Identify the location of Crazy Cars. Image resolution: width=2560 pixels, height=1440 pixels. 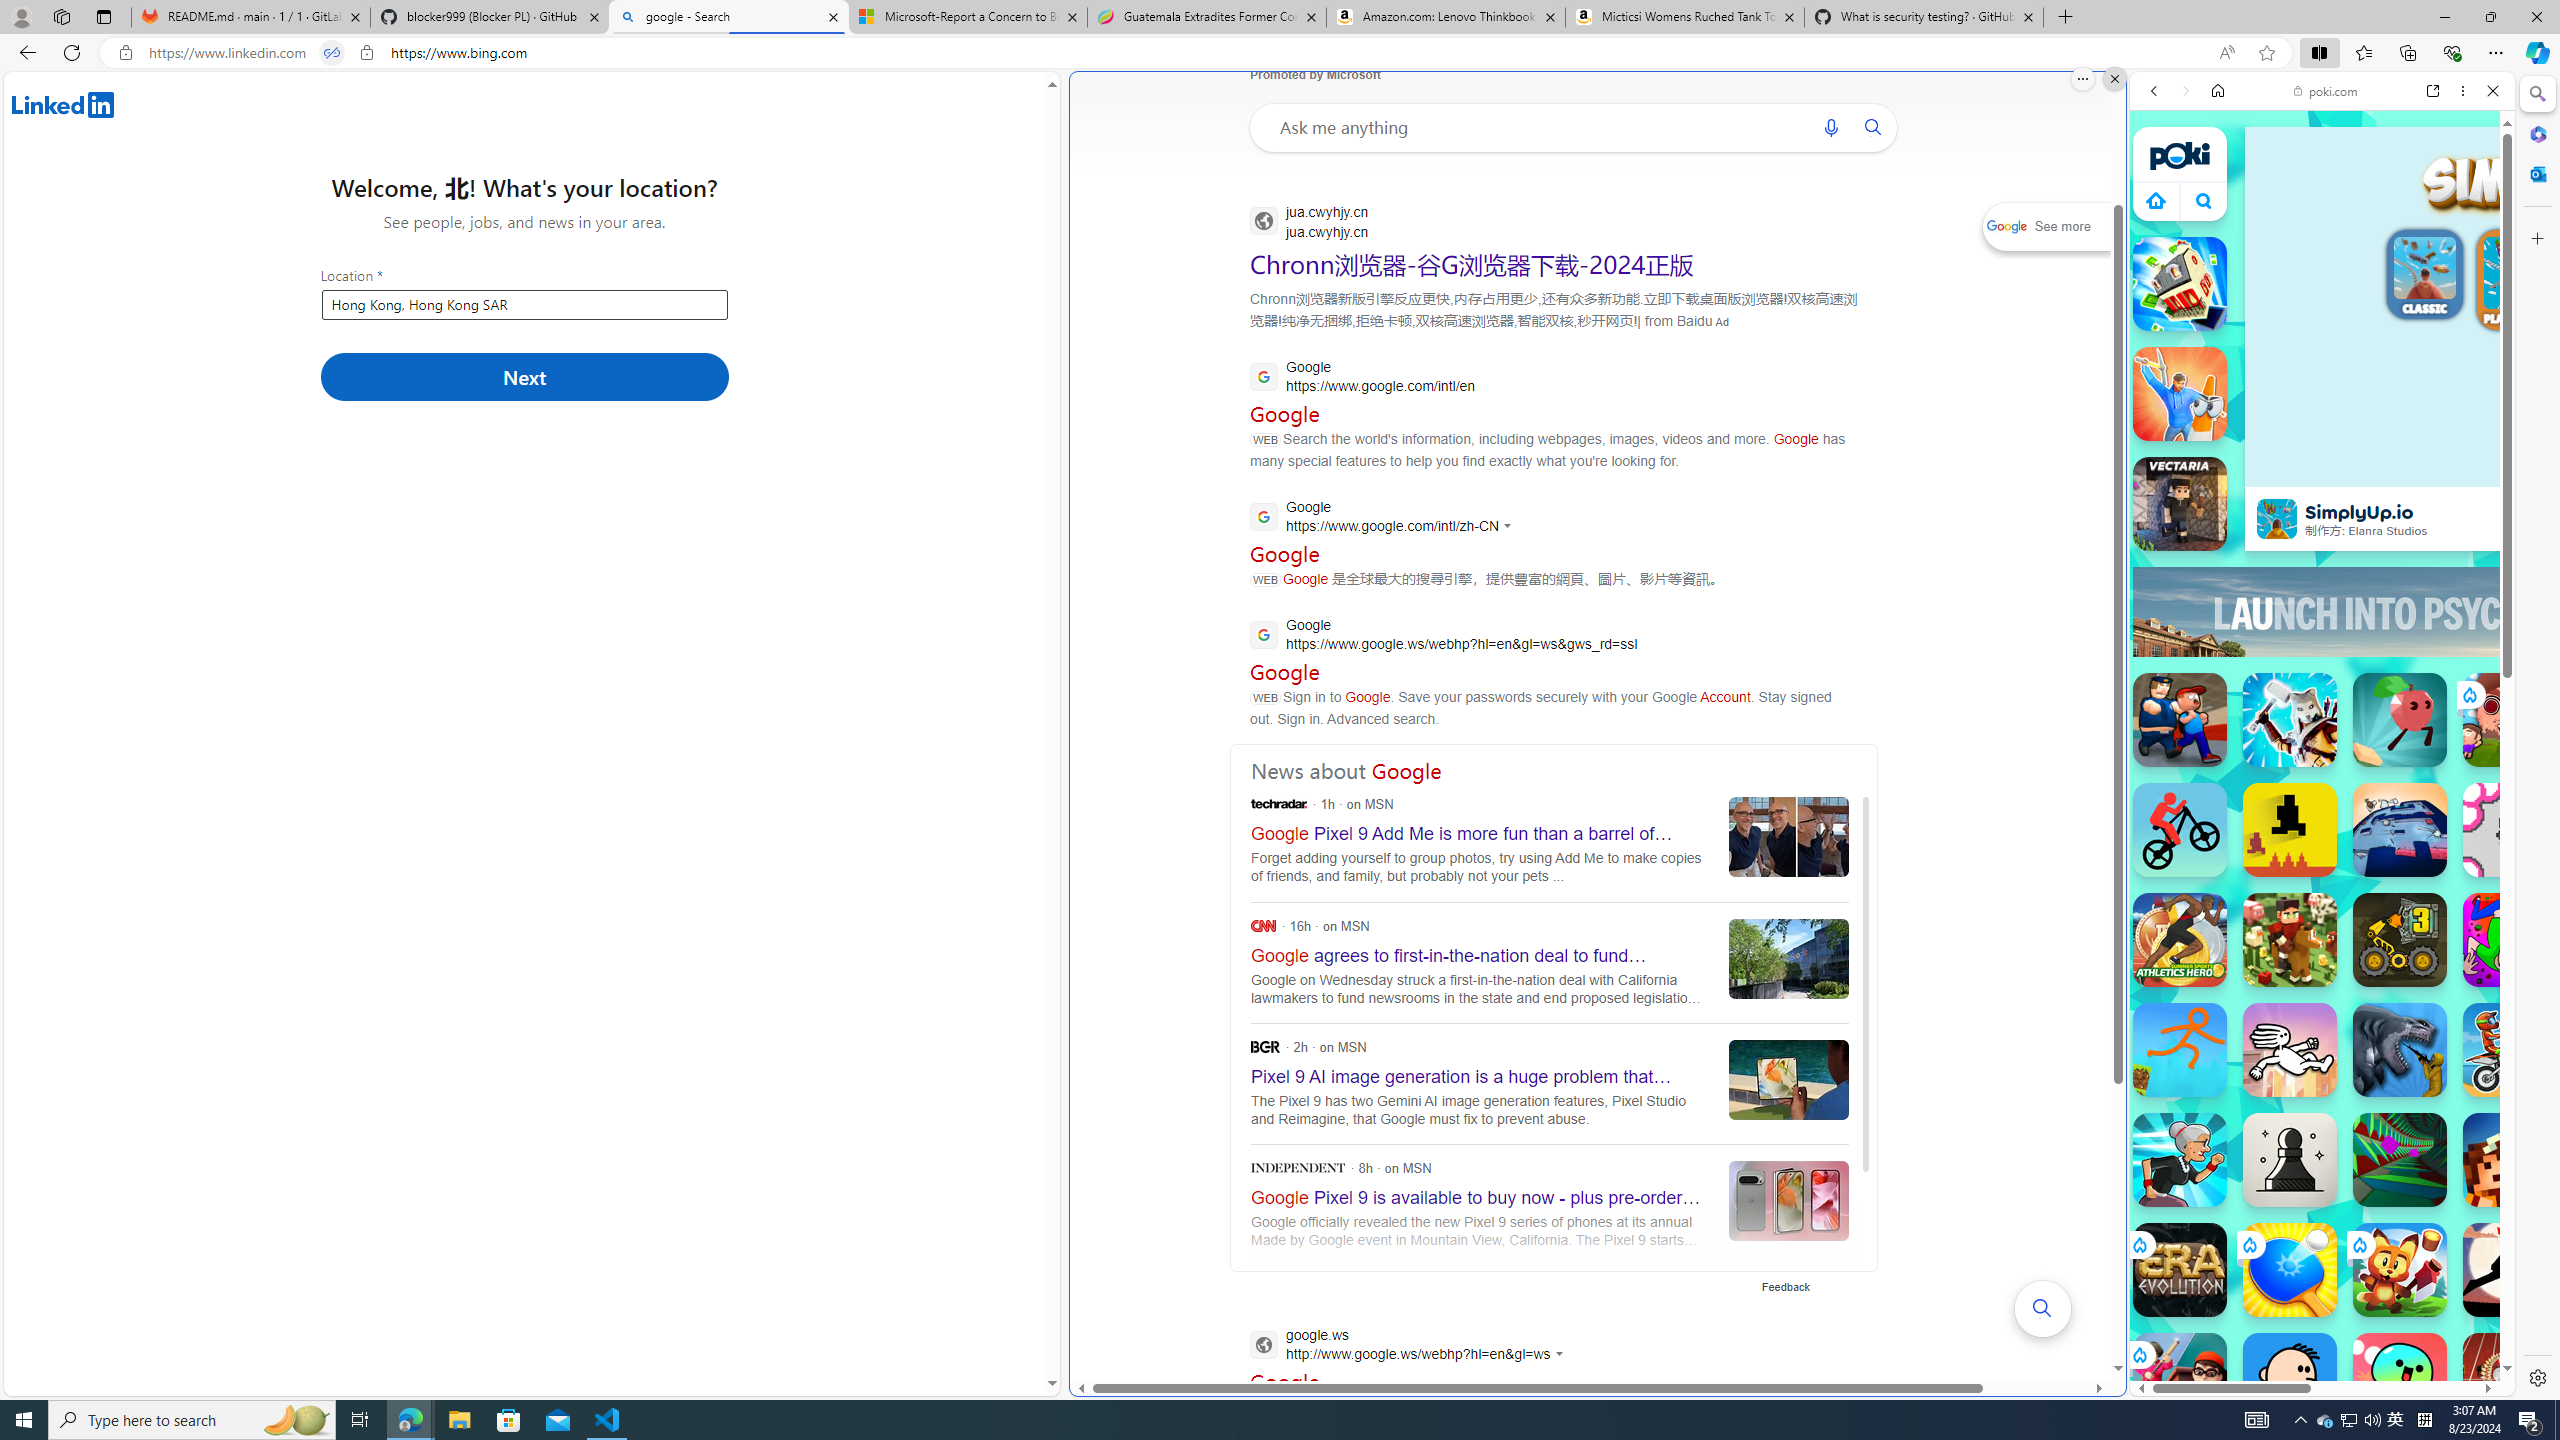
(2521, 1020).